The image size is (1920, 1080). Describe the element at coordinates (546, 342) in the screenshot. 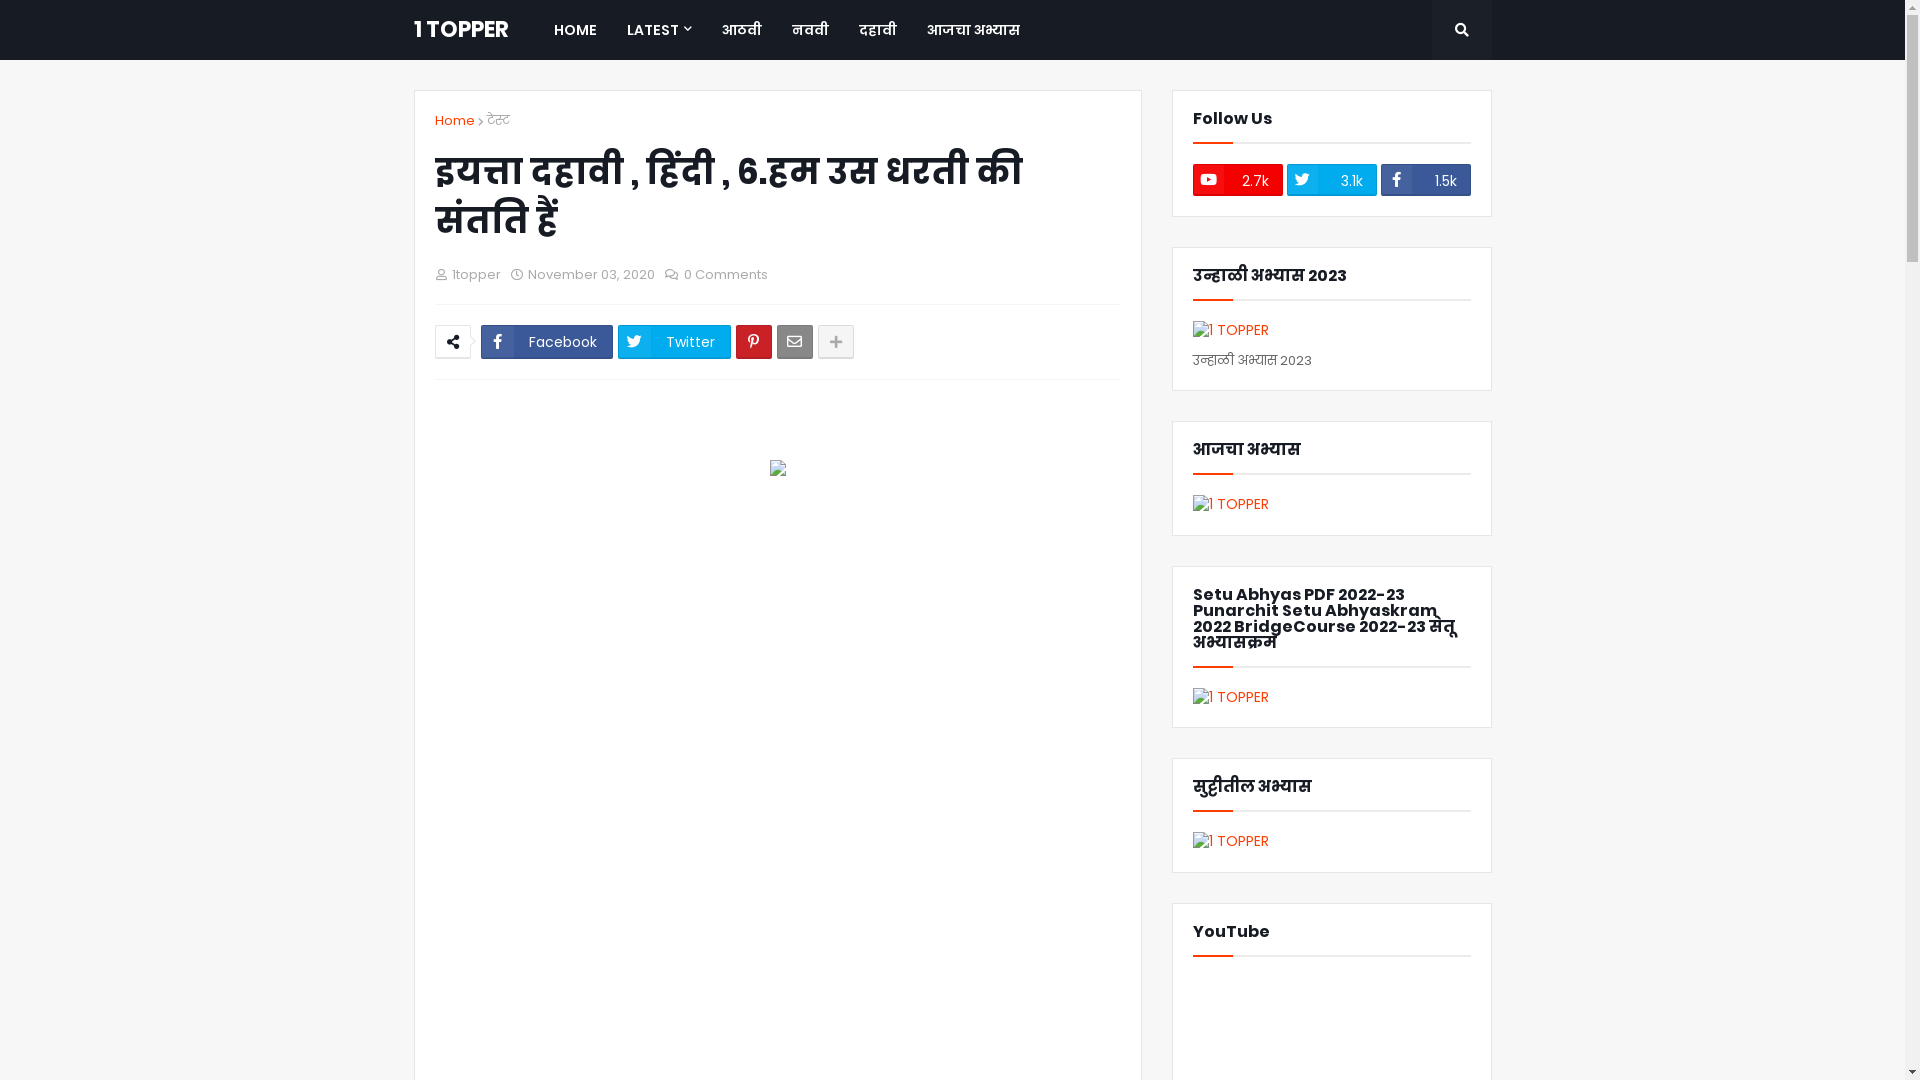

I see `Facebook` at that location.